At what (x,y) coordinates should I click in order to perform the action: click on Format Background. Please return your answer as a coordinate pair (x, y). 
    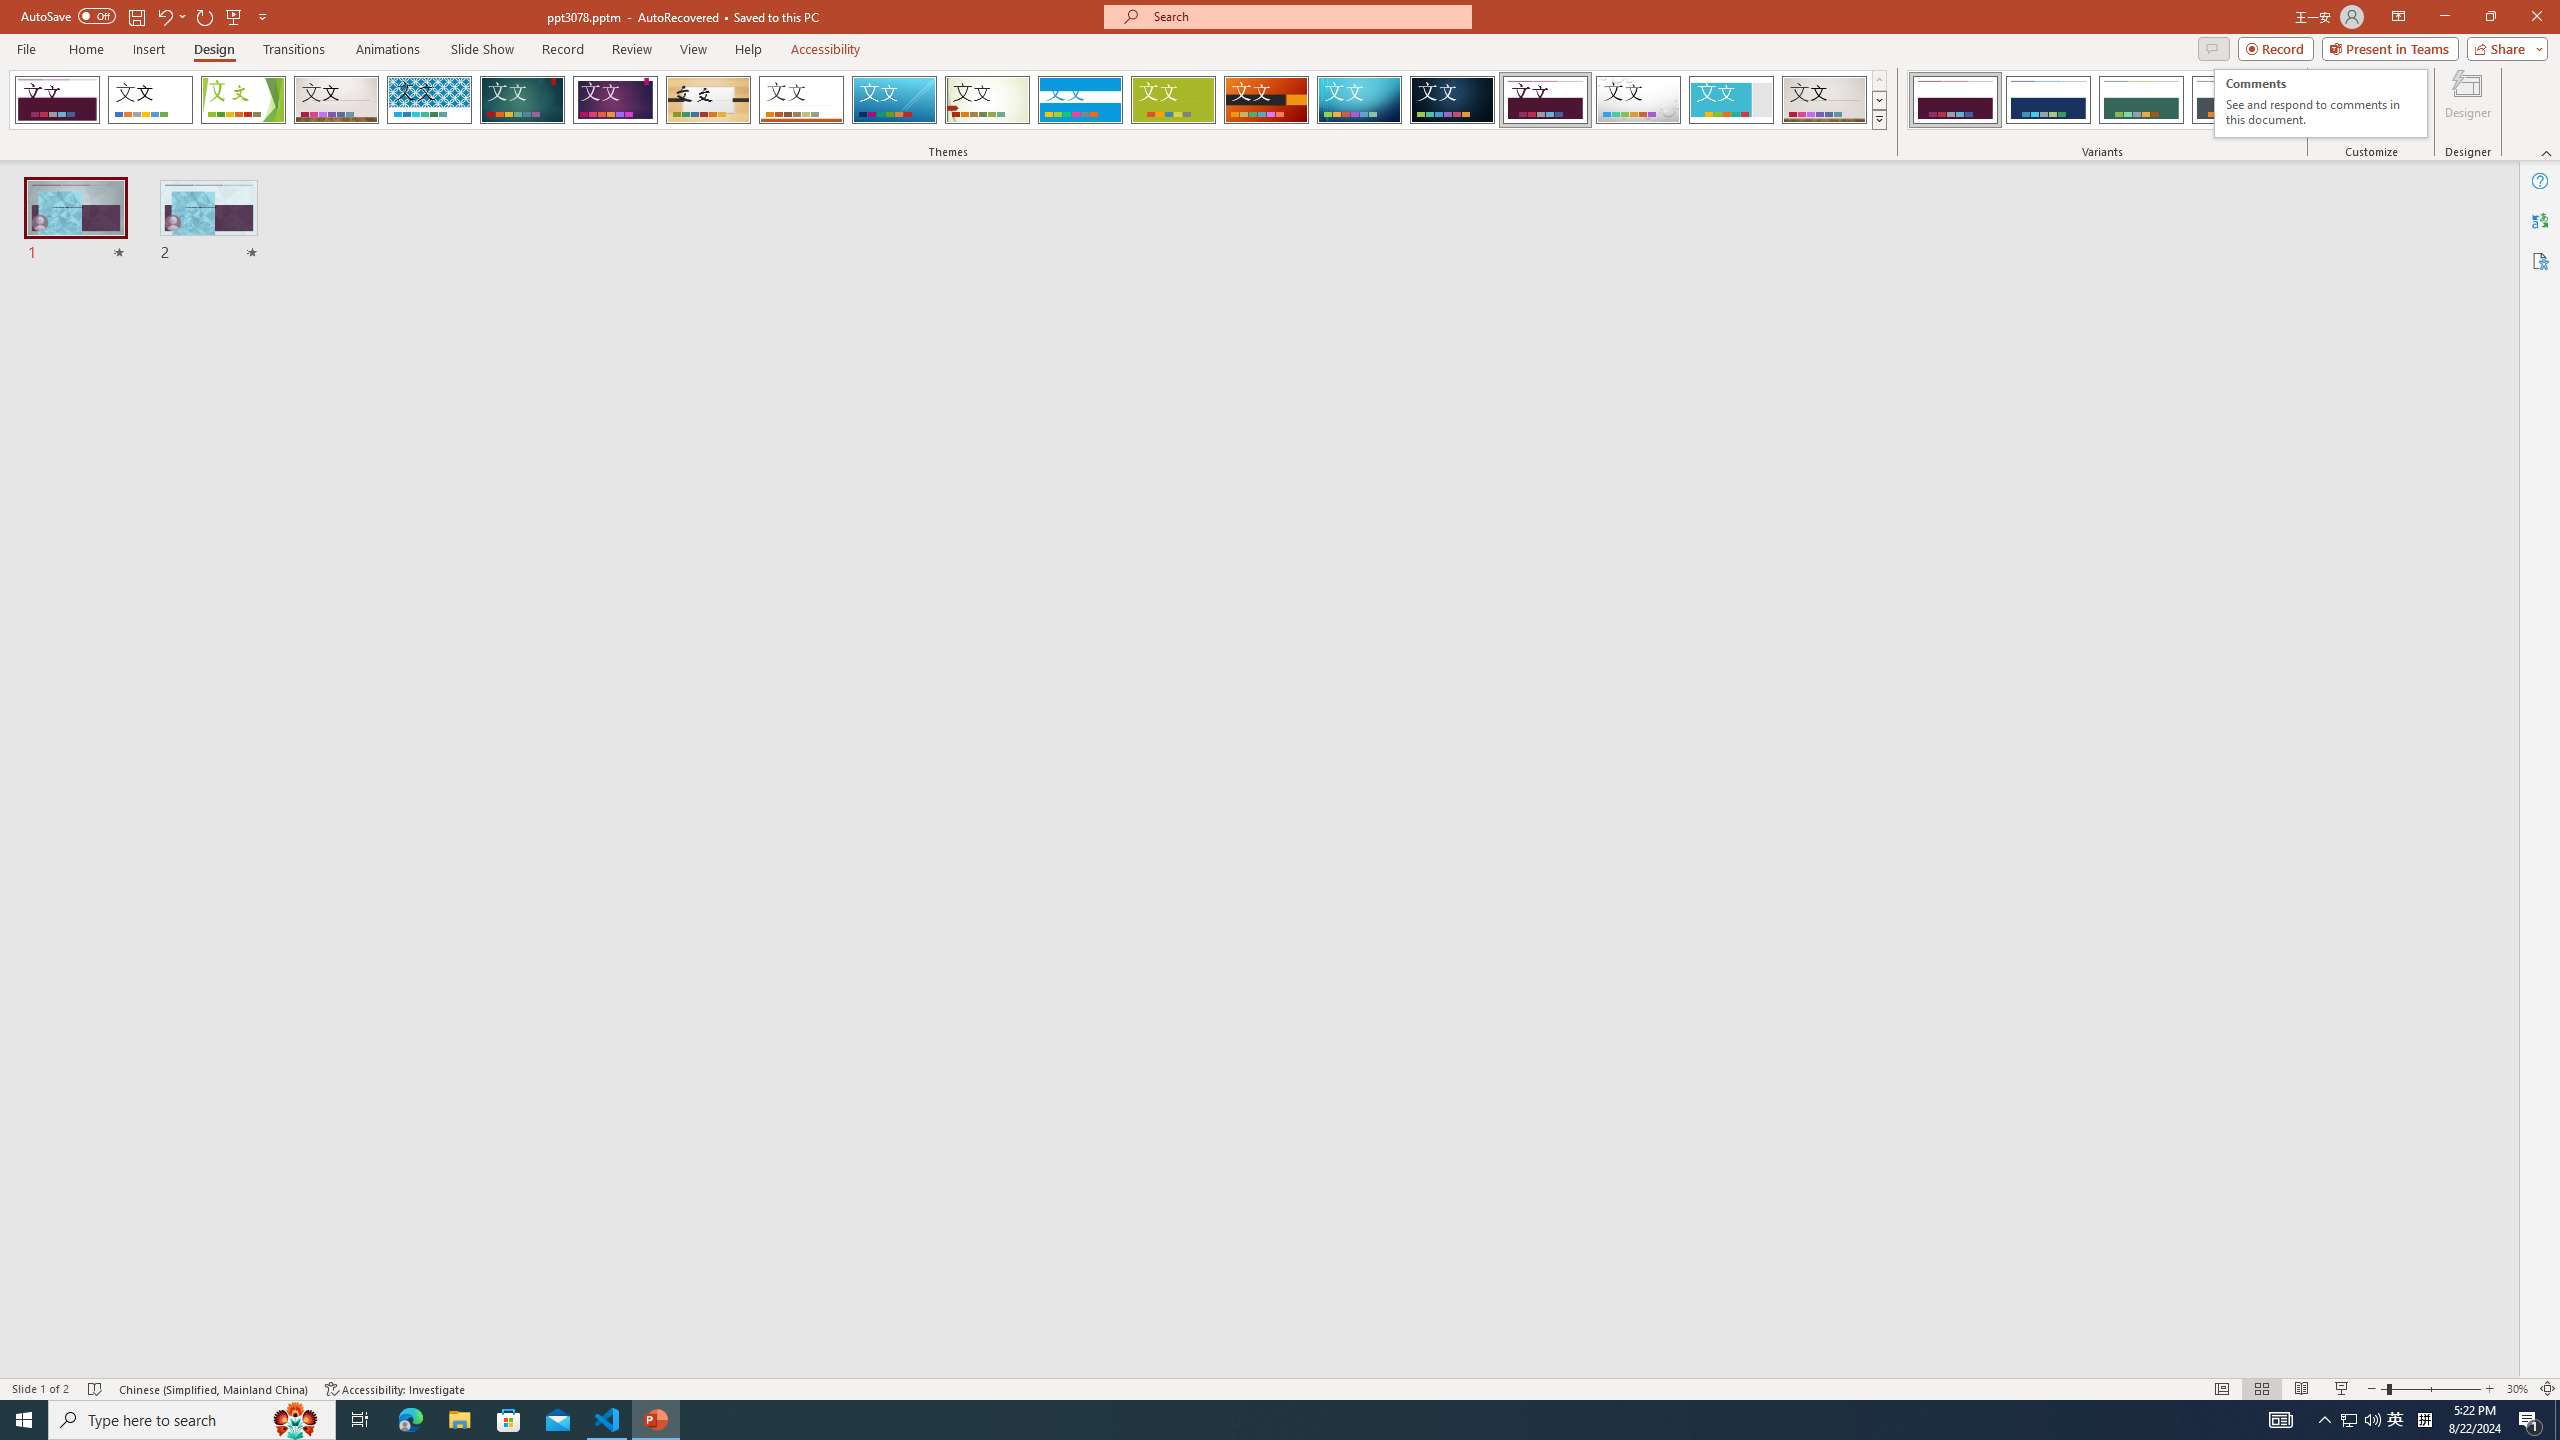
    Looking at the image, I should click on (709, 100).